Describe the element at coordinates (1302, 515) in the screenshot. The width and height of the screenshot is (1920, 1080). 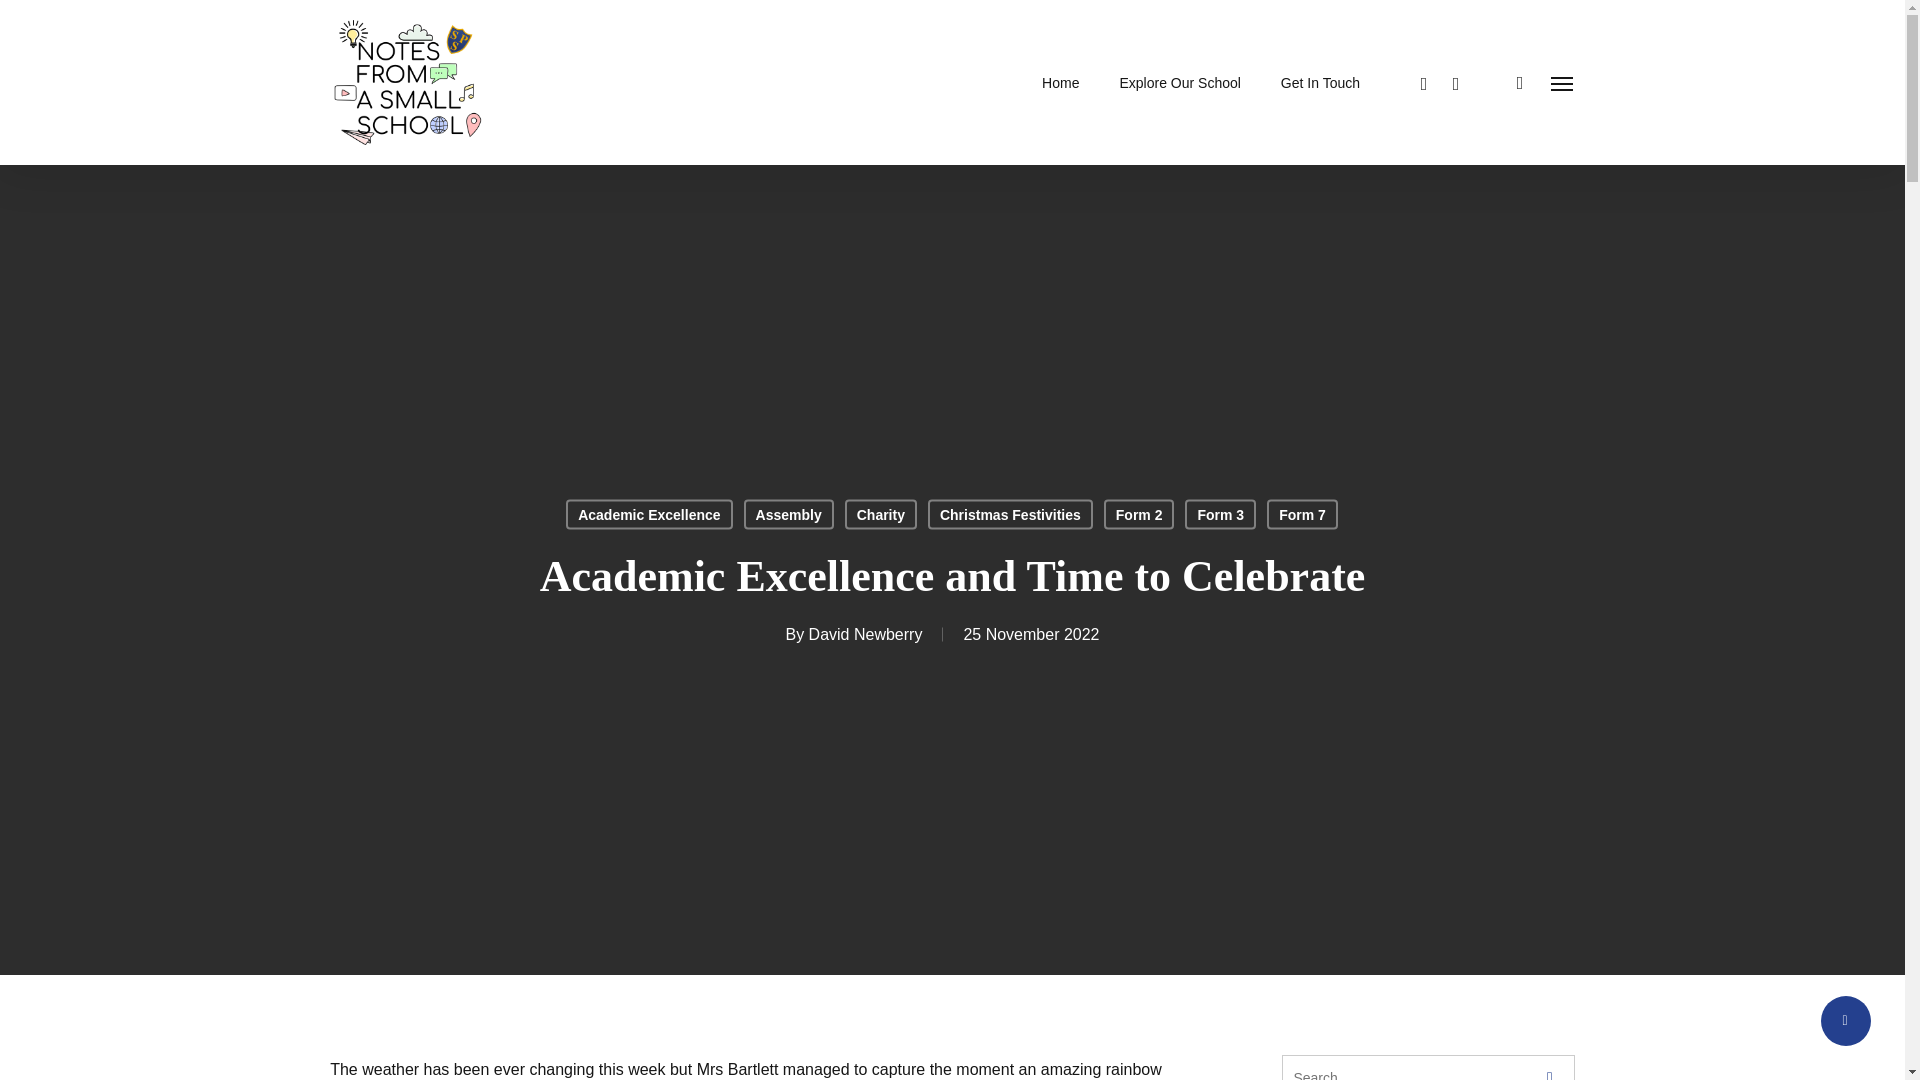
I see `Form 7` at that location.